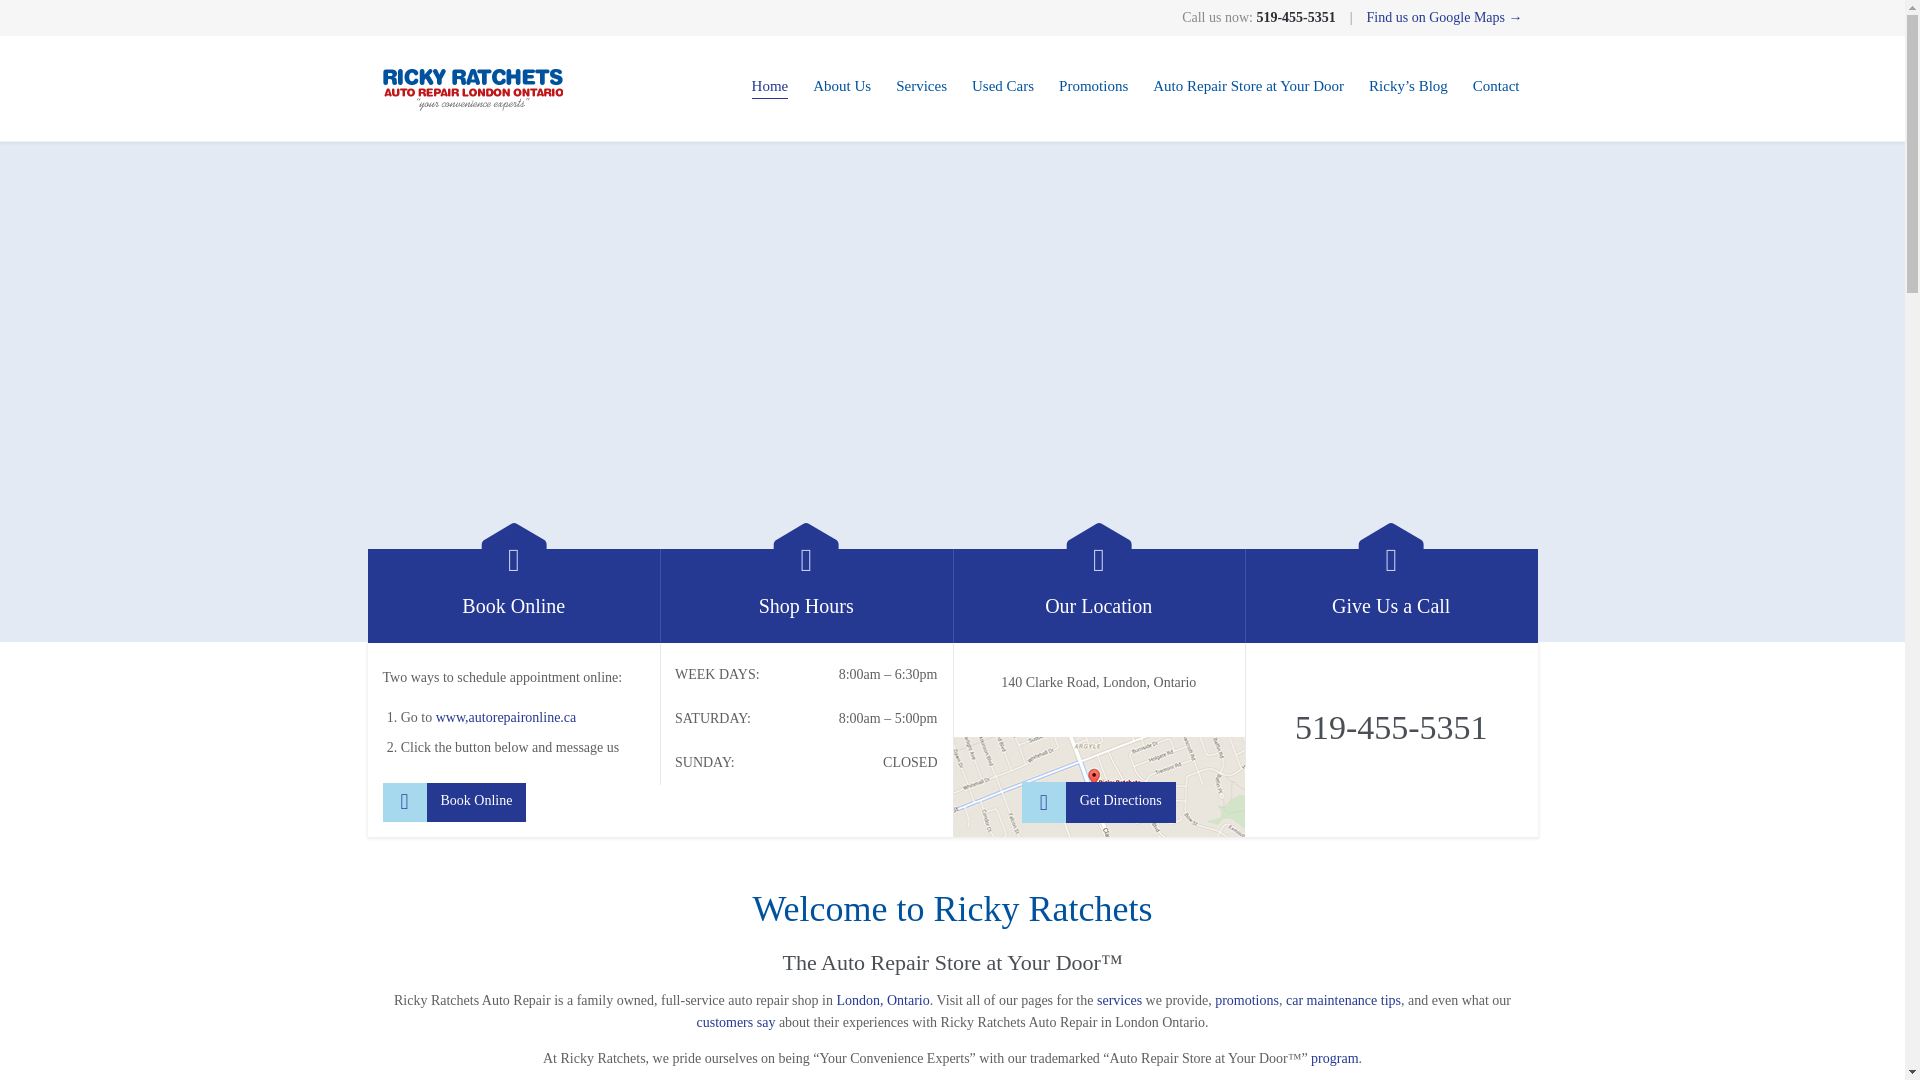  Describe the element at coordinates (842, 88) in the screenshot. I see `About Us` at that location.